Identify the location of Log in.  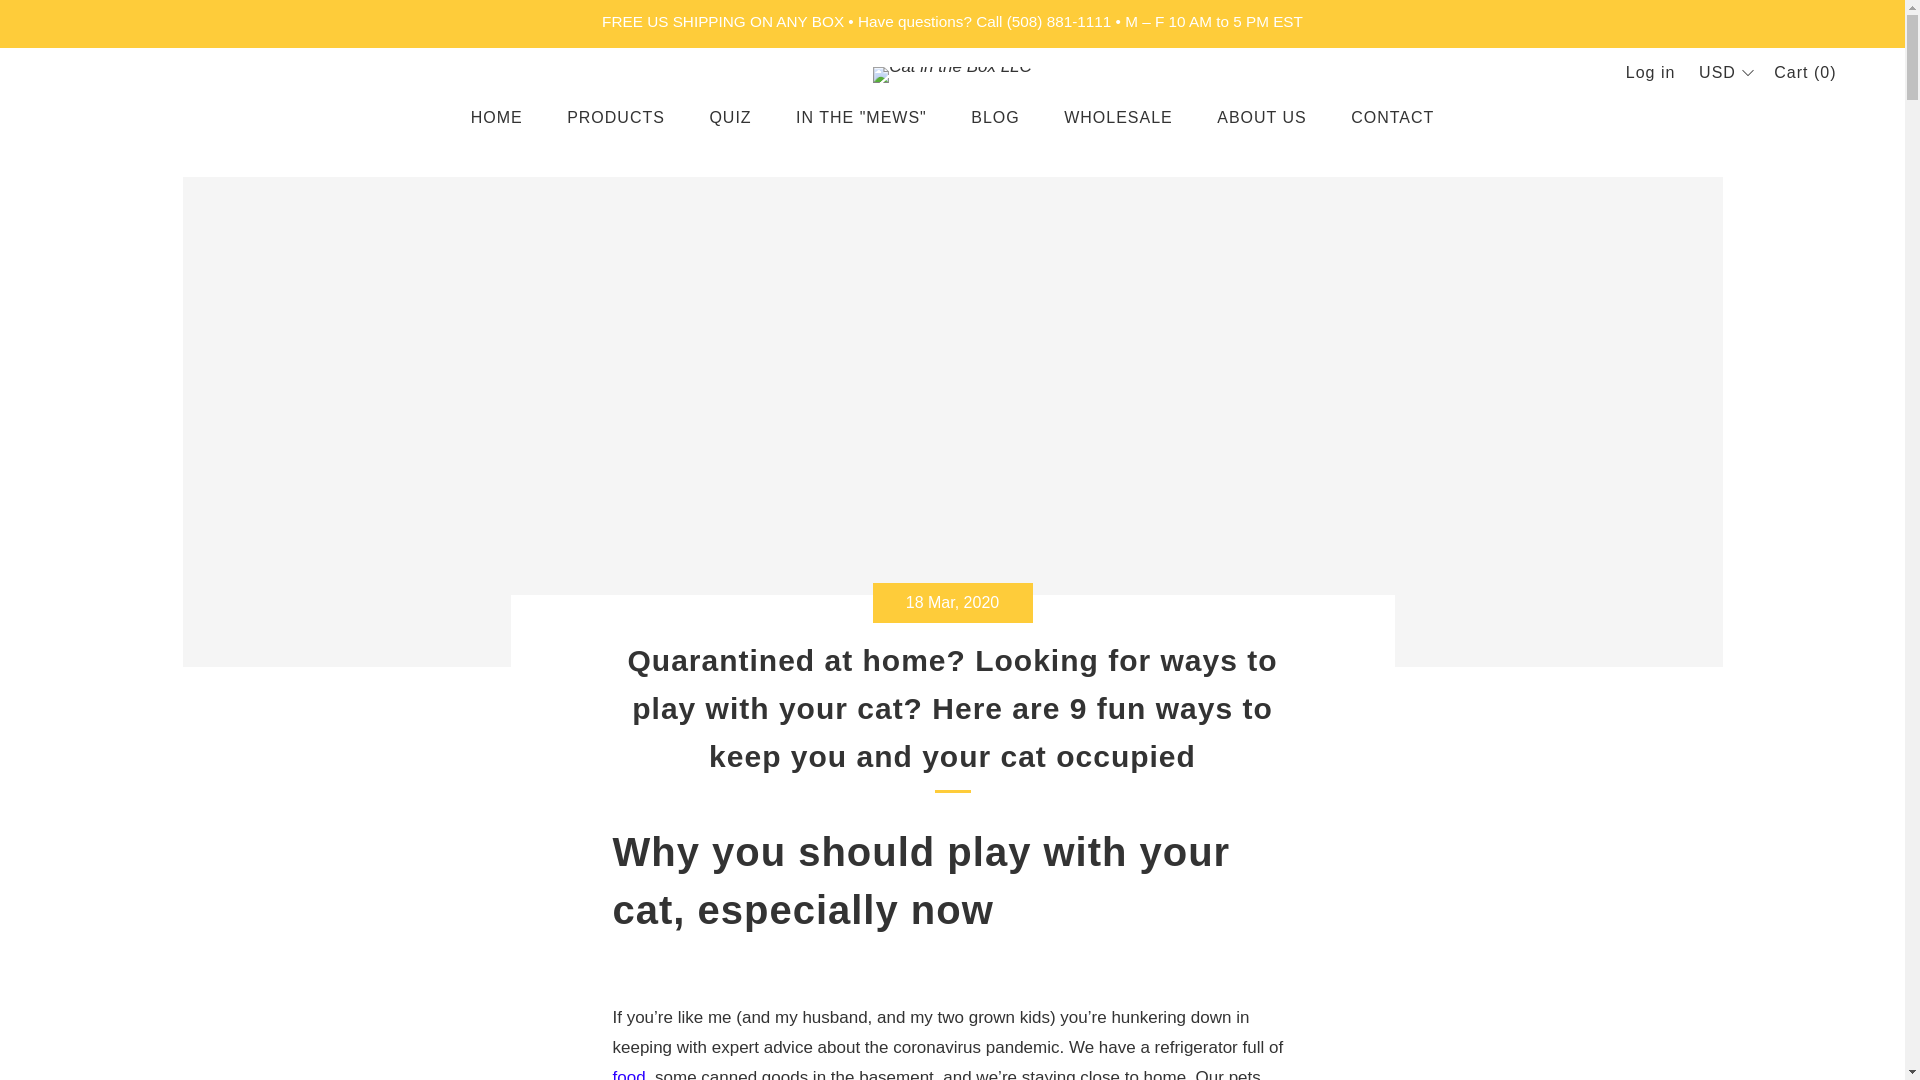
(1651, 72).